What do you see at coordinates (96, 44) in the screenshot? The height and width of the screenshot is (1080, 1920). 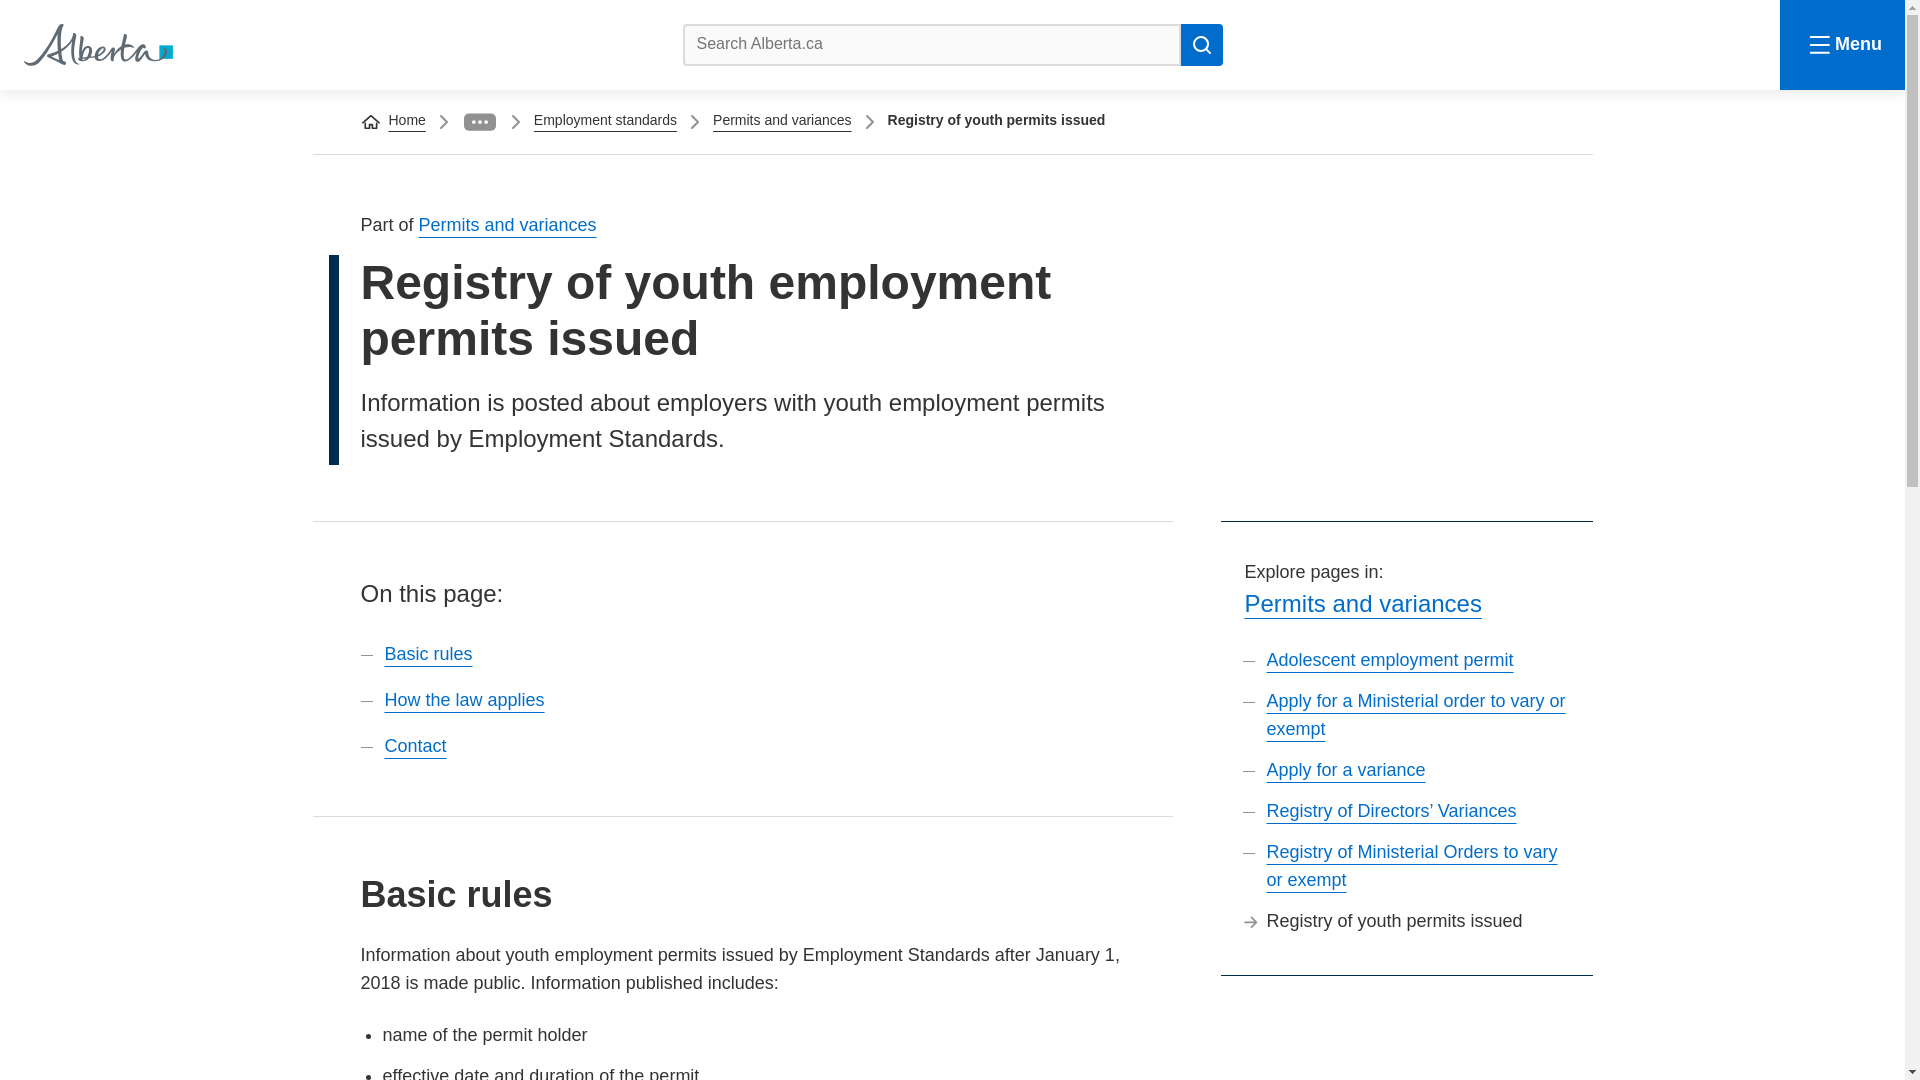 I see `Alberta.ca` at bounding box center [96, 44].